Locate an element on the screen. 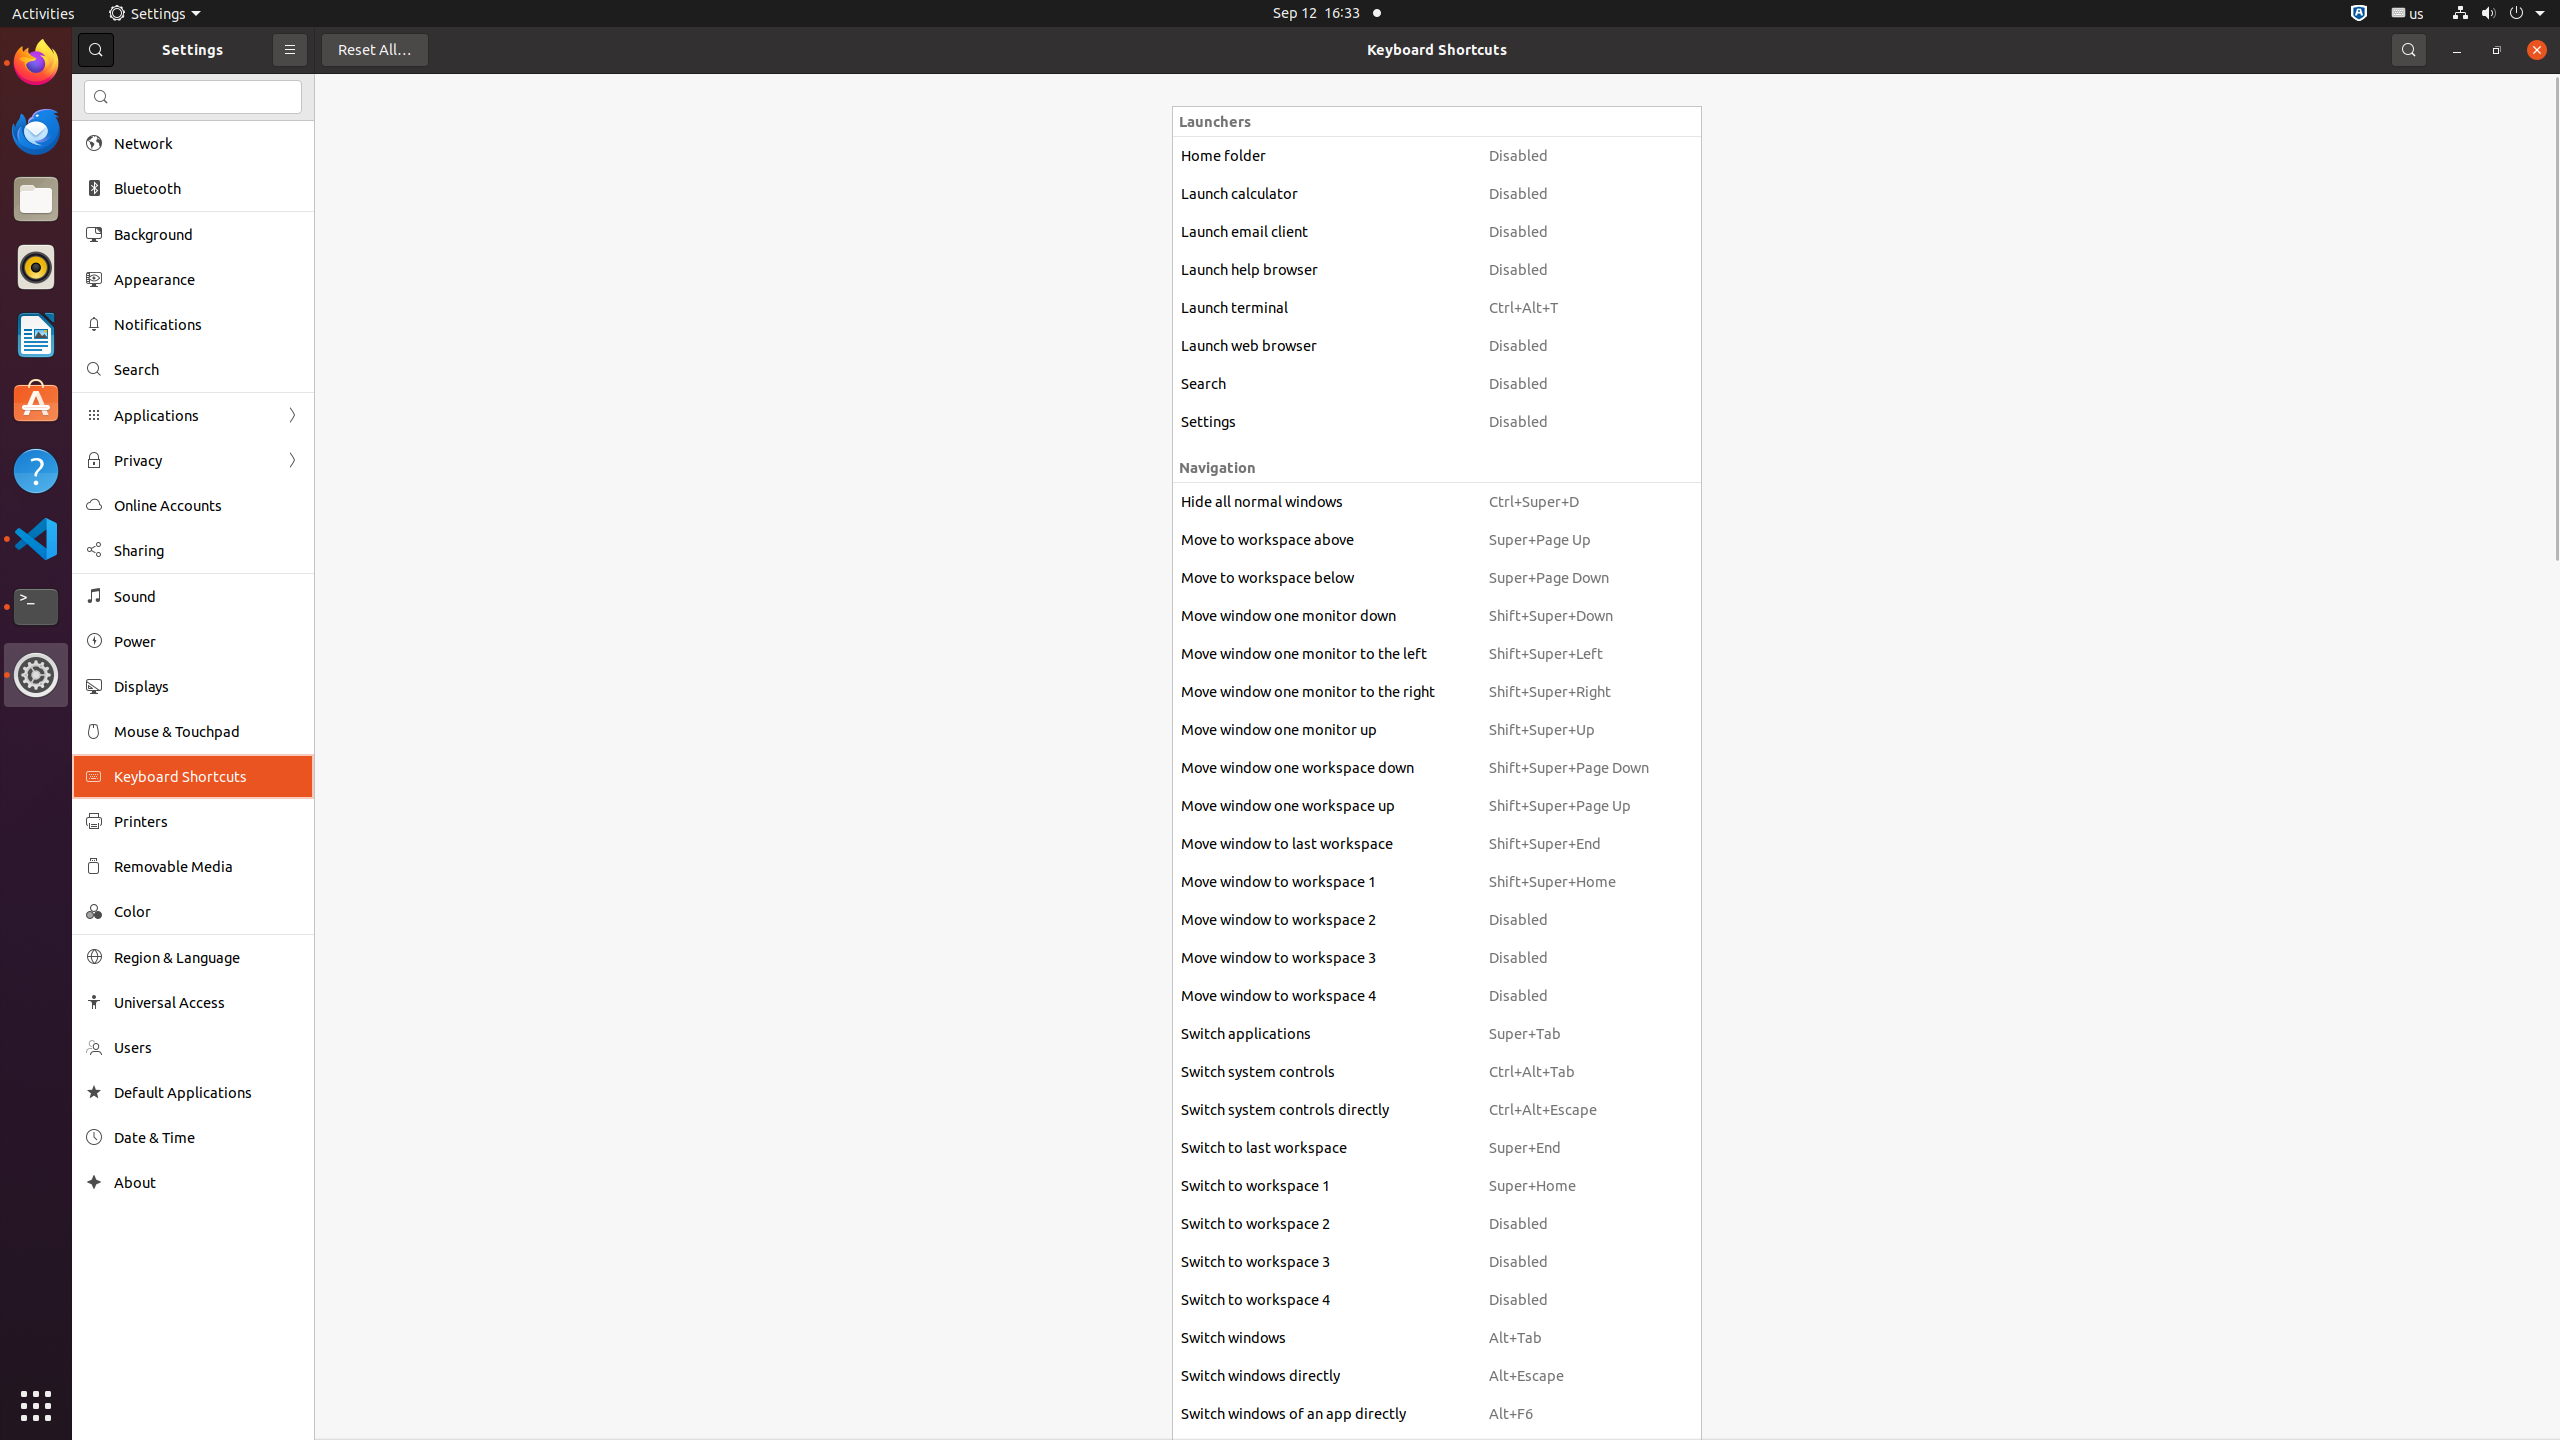  Alt+F6 is located at coordinates (1569, 1414).